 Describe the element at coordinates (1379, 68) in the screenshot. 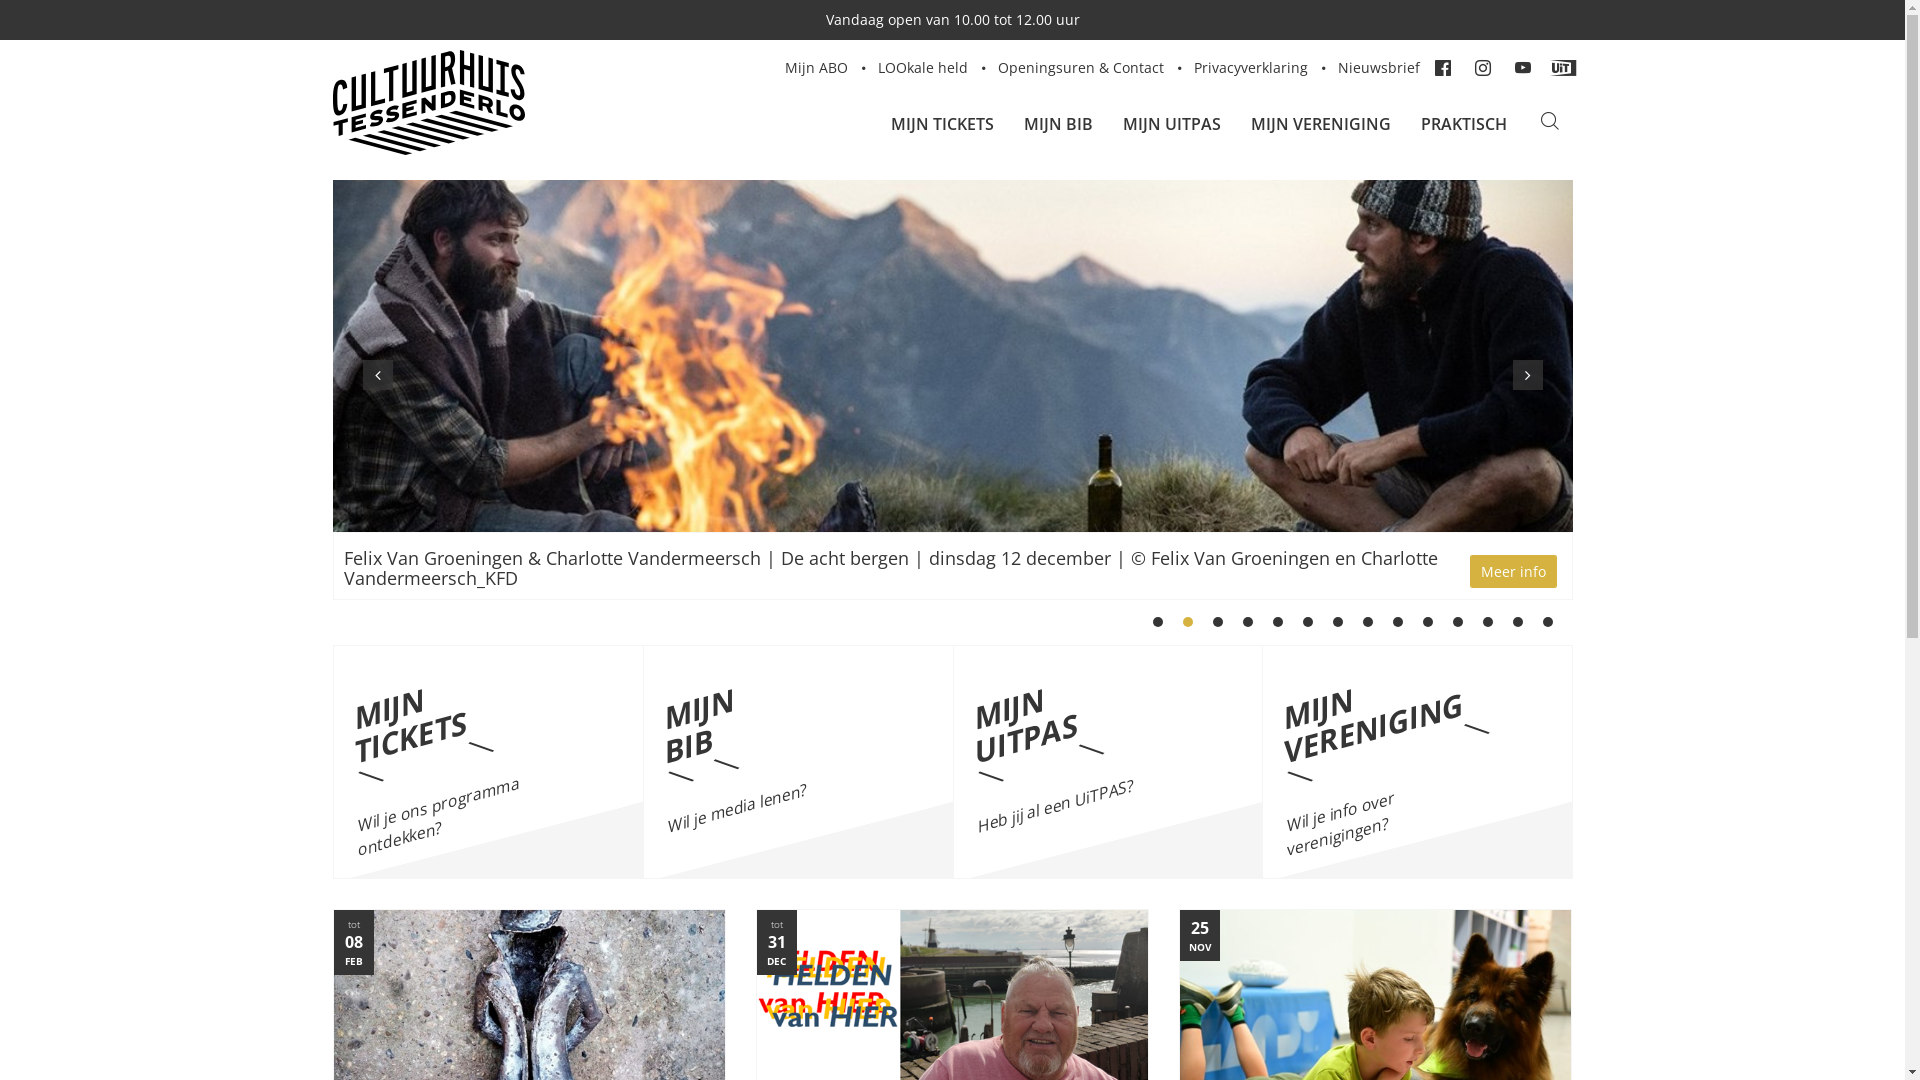

I see `Nieuwsbrief` at that location.